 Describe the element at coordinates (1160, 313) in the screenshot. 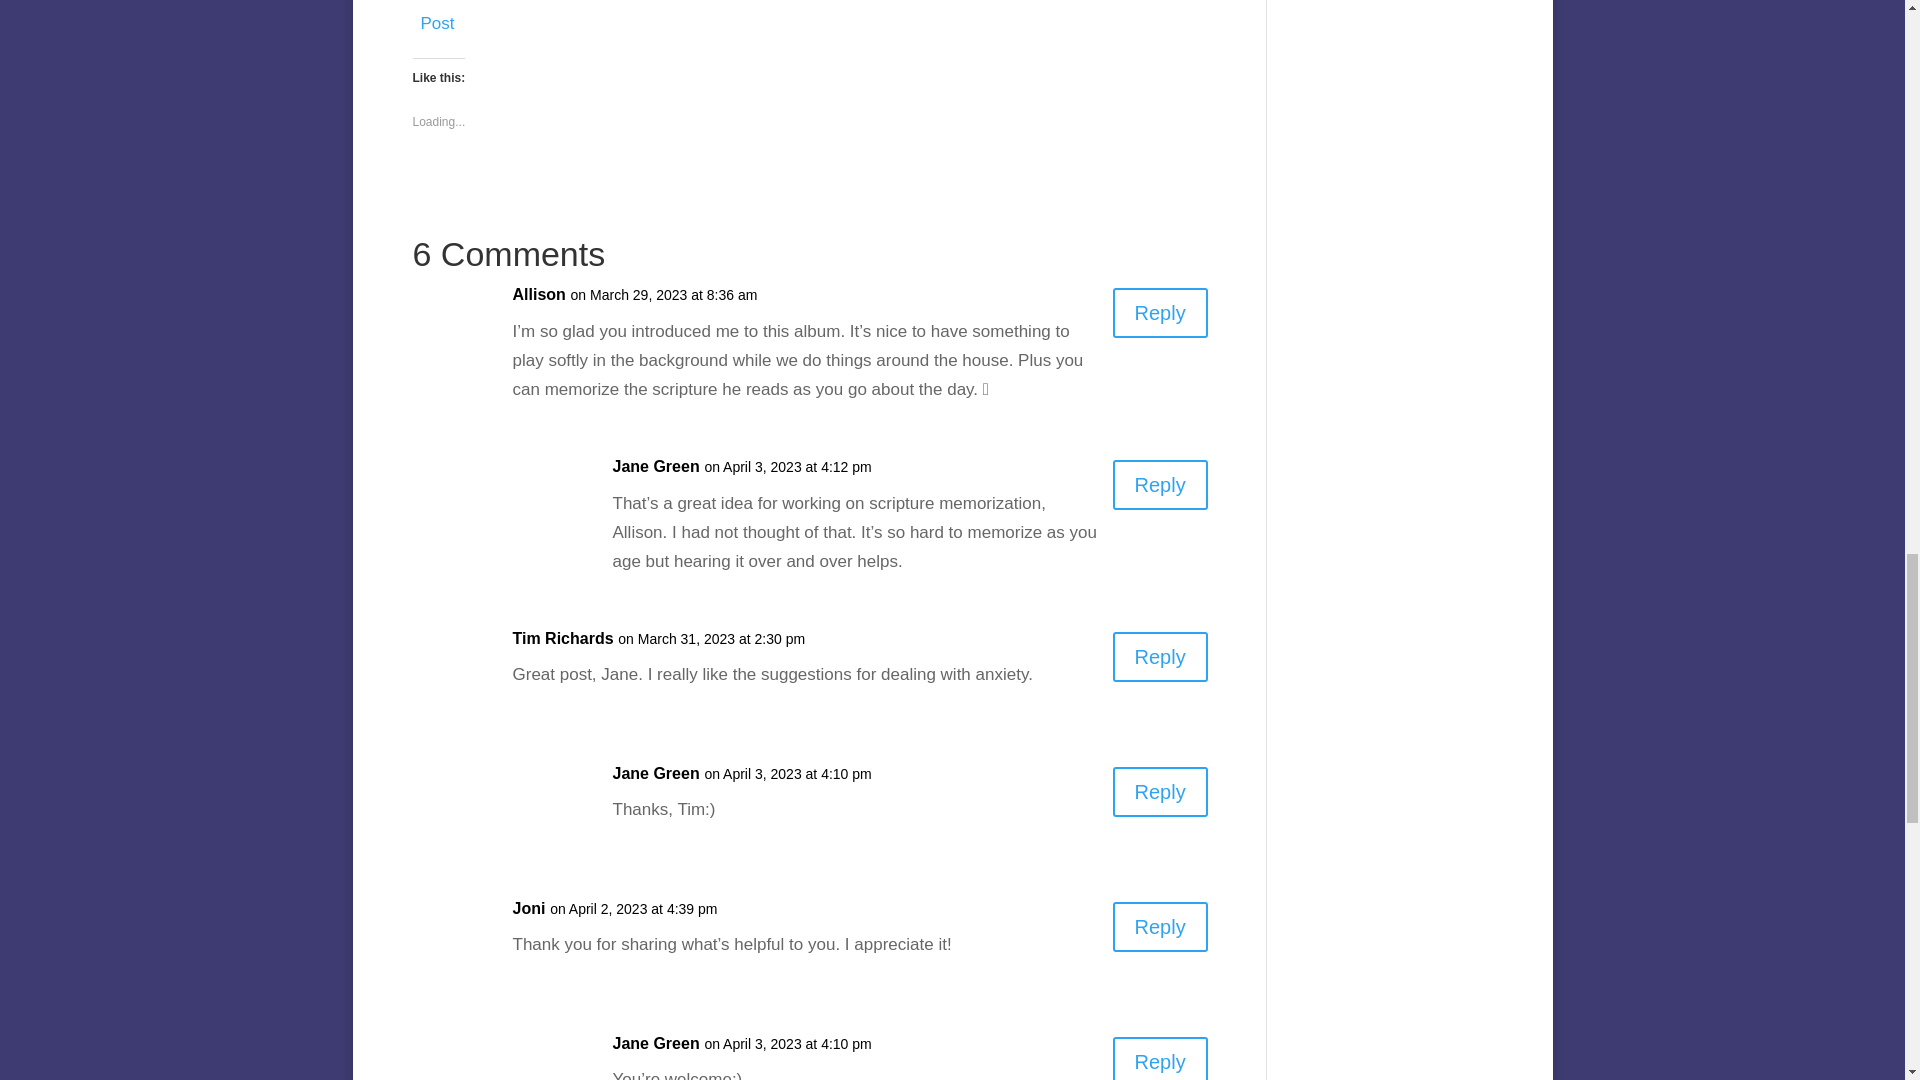

I see `Reply` at that location.